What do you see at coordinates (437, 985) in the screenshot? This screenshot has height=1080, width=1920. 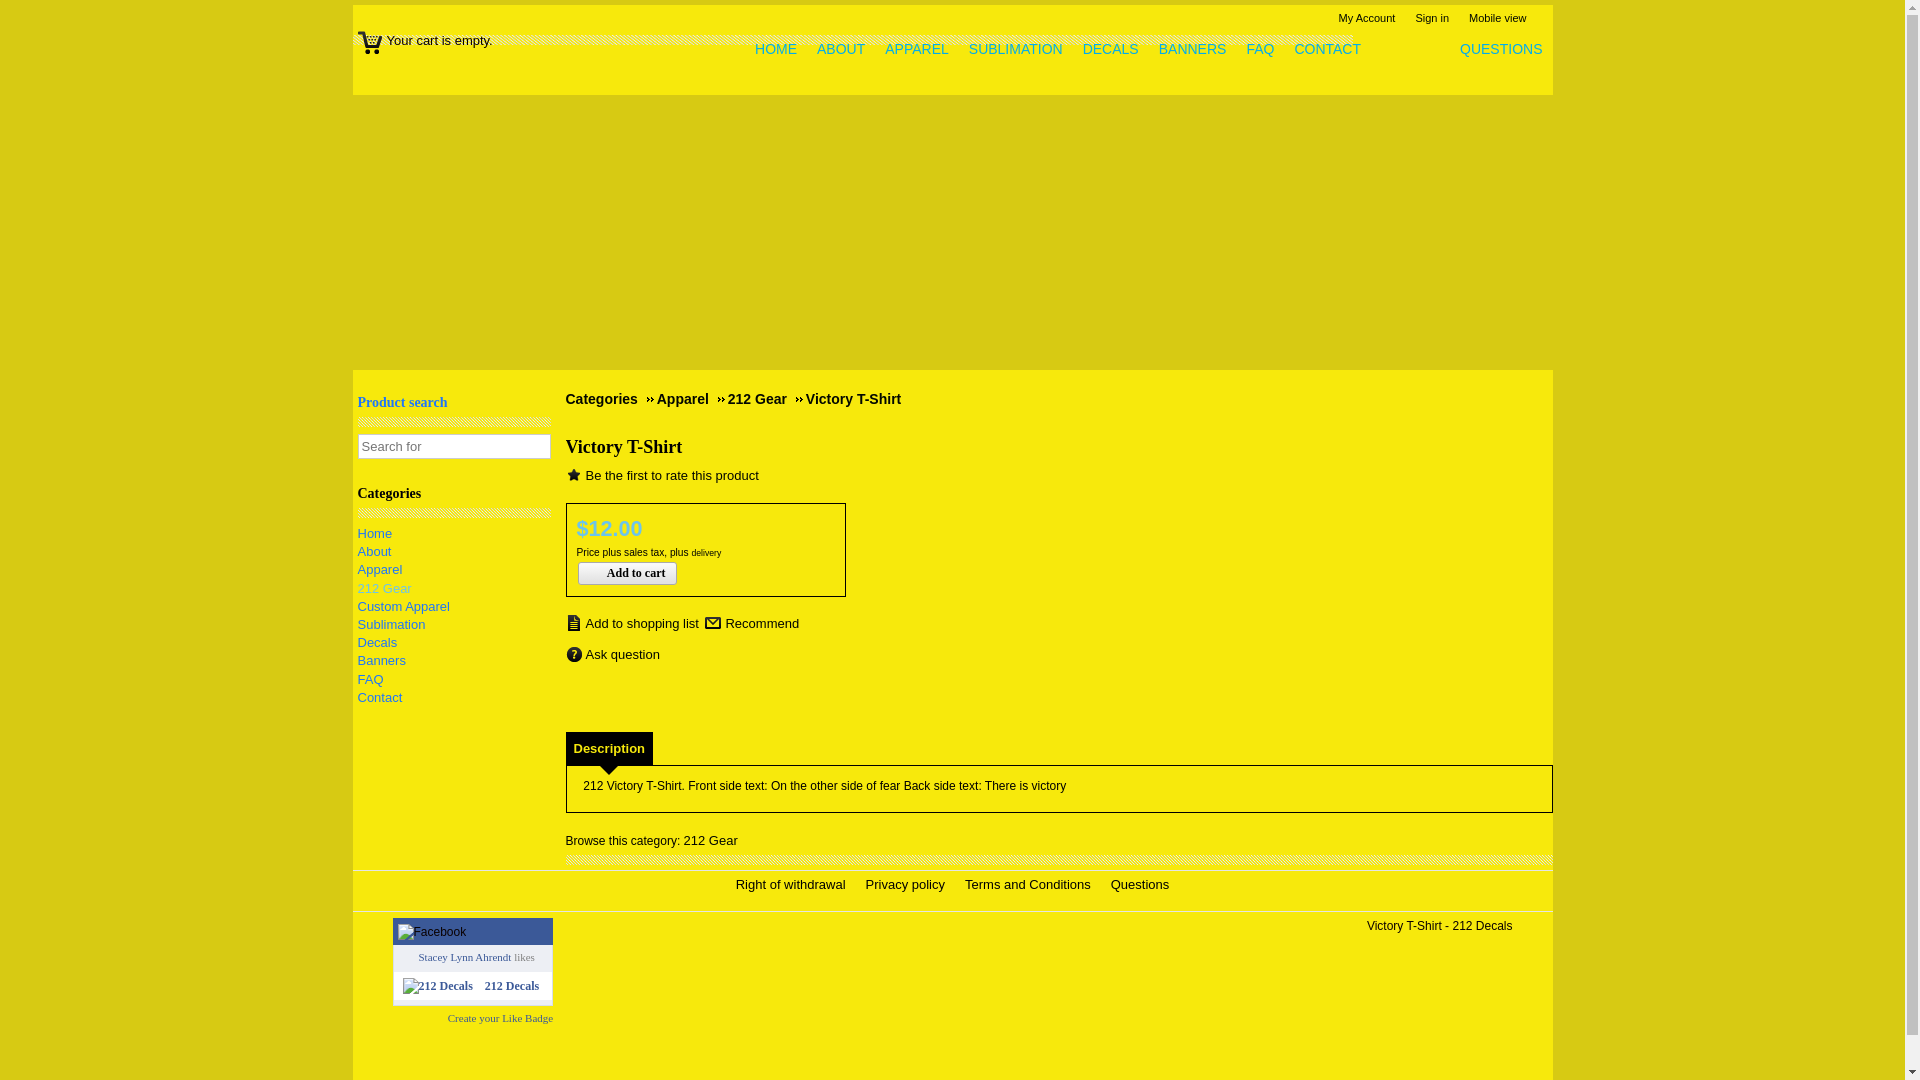 I see `212 Decals` at bounding box center [437, 985].